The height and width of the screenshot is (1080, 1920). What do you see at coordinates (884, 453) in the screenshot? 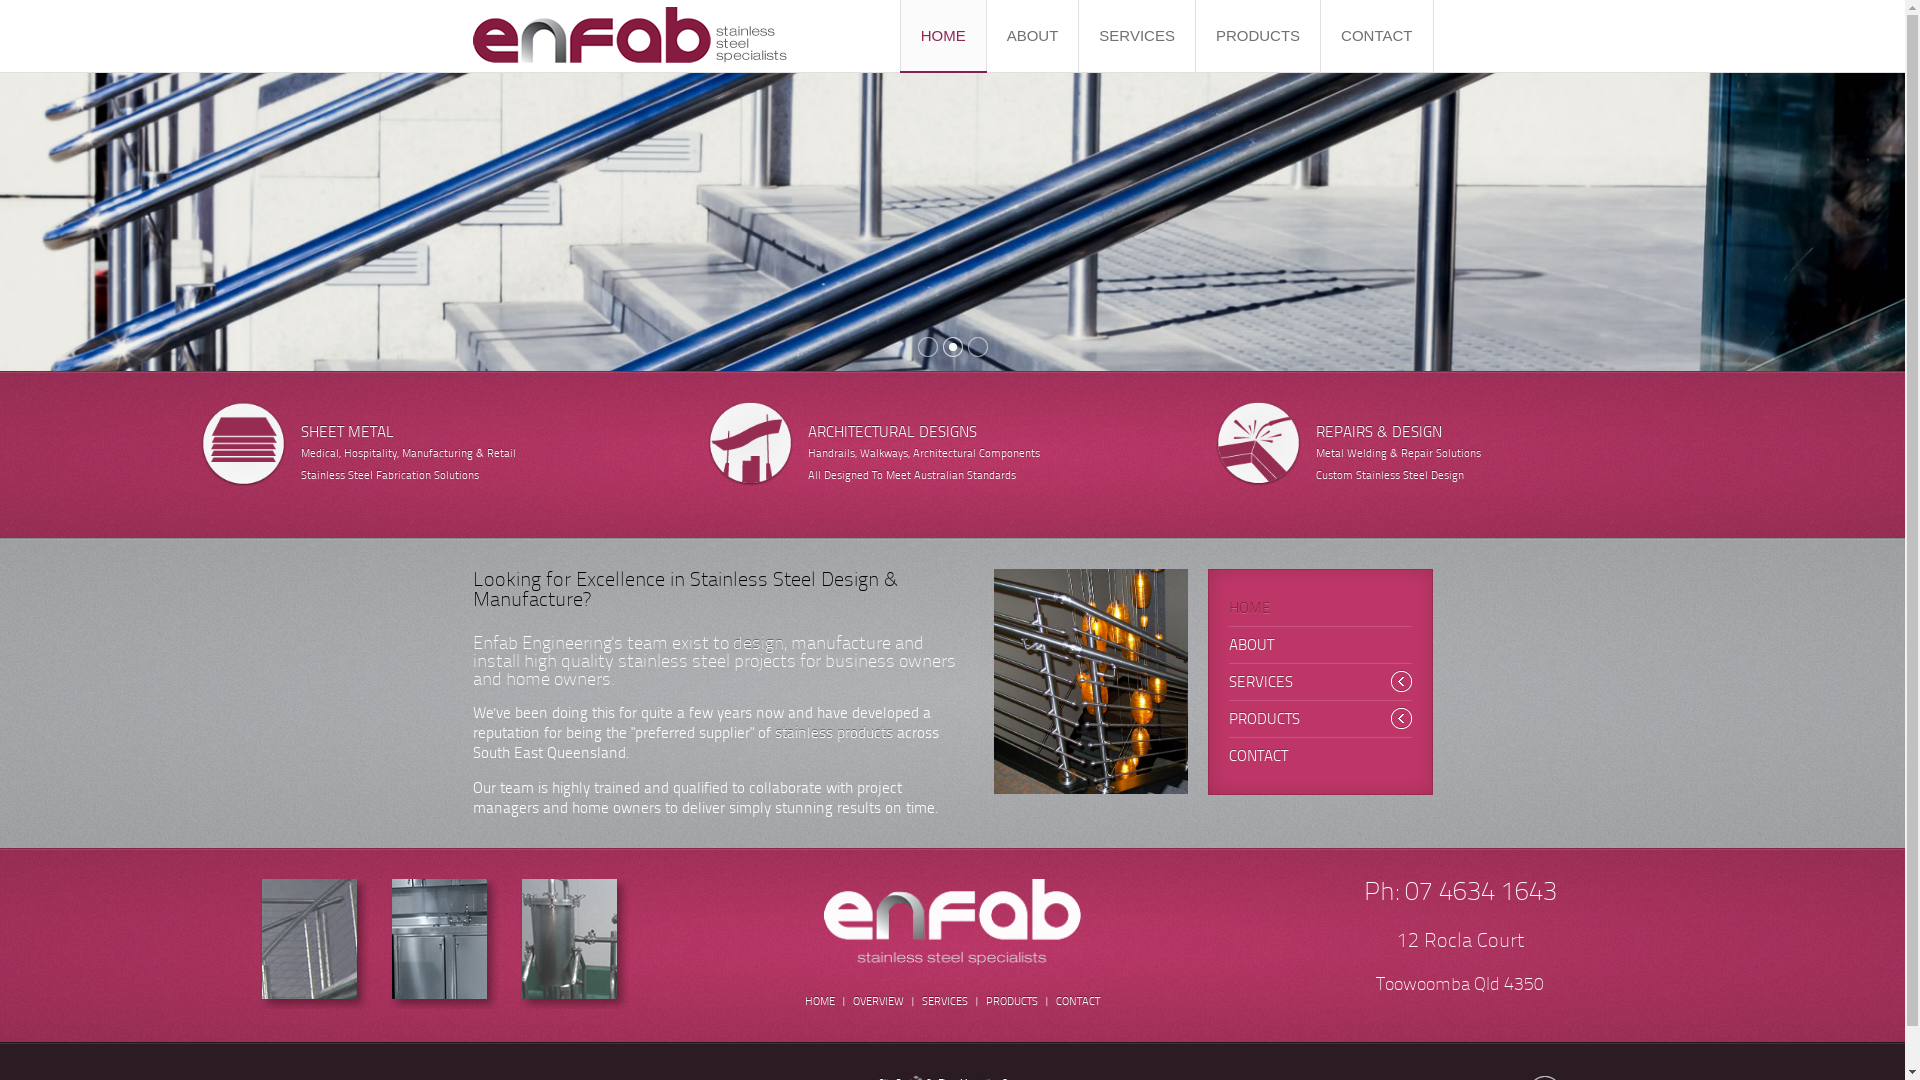
I see `Walkways` at bounding box center [884, 453].